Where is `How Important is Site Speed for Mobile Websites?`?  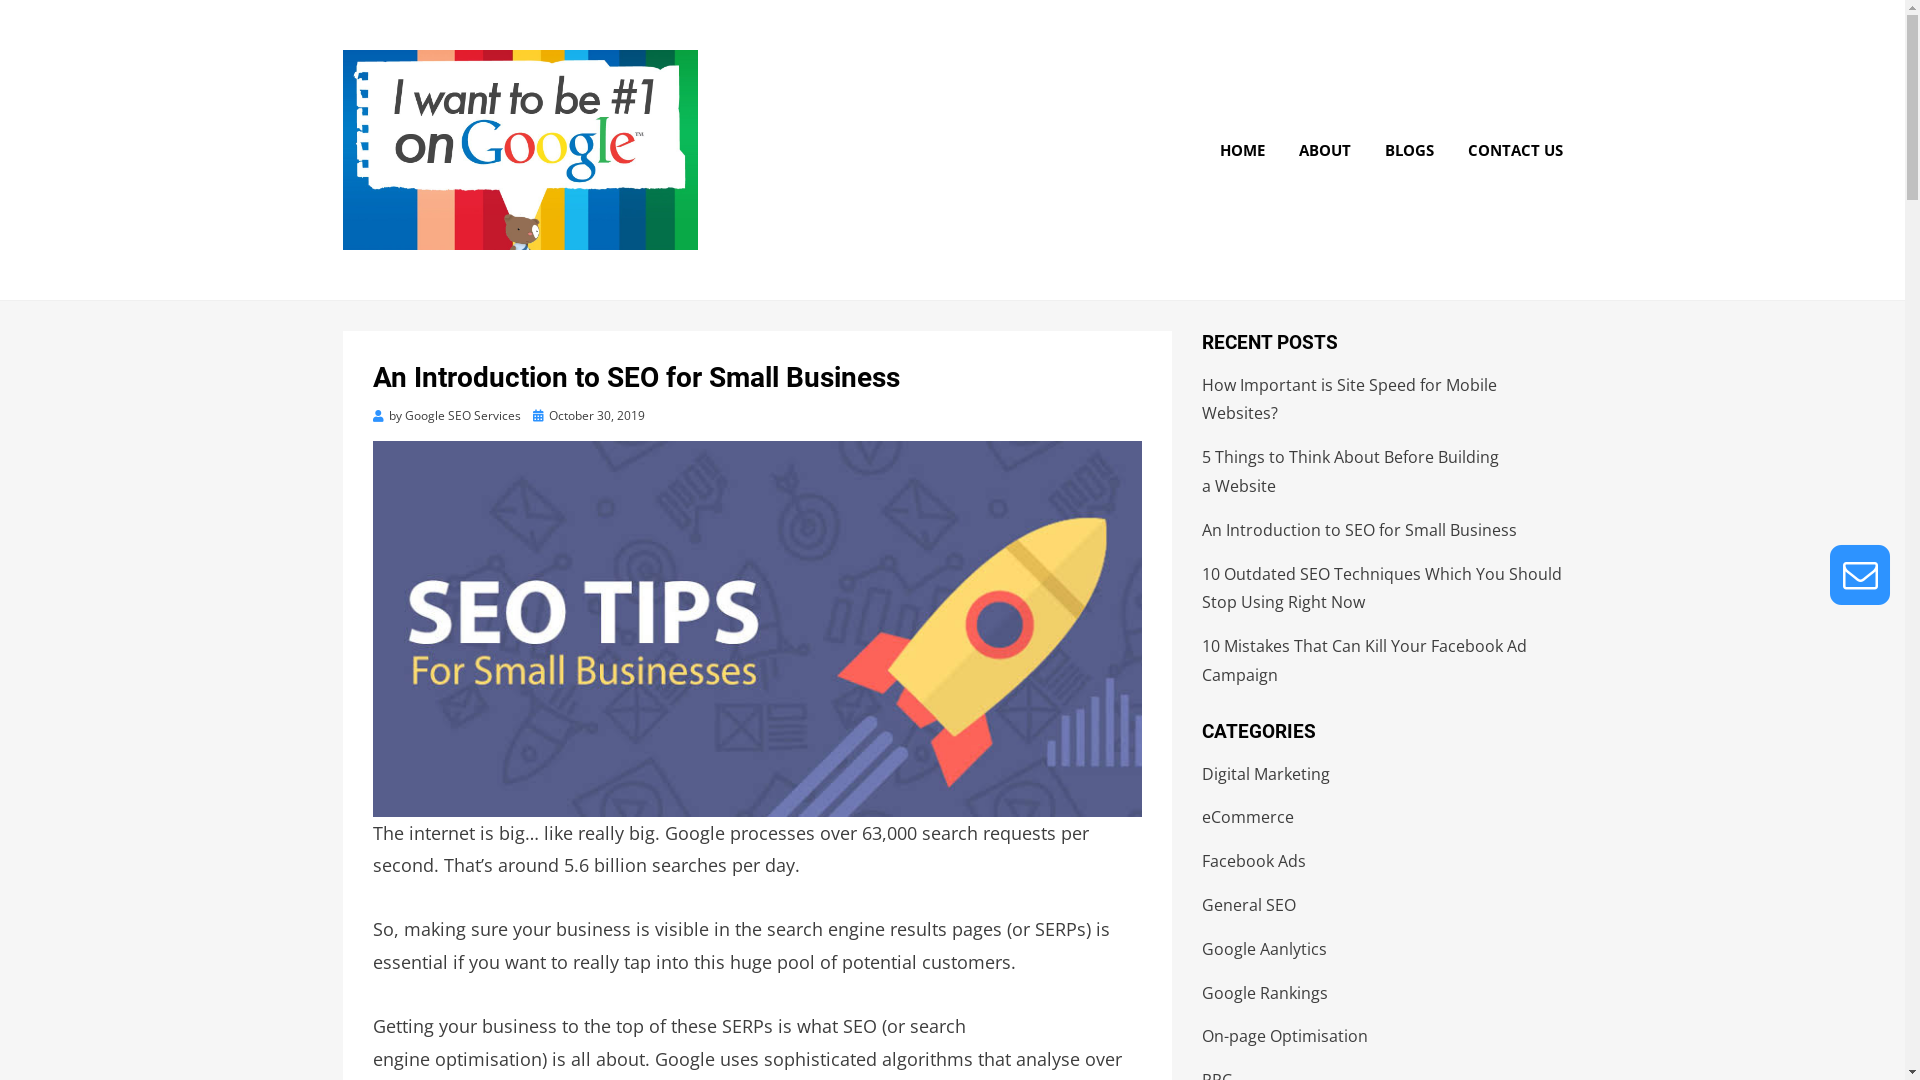
How Important is Site Speed for Mobile Websites? is located at coordinates (1350, 399).